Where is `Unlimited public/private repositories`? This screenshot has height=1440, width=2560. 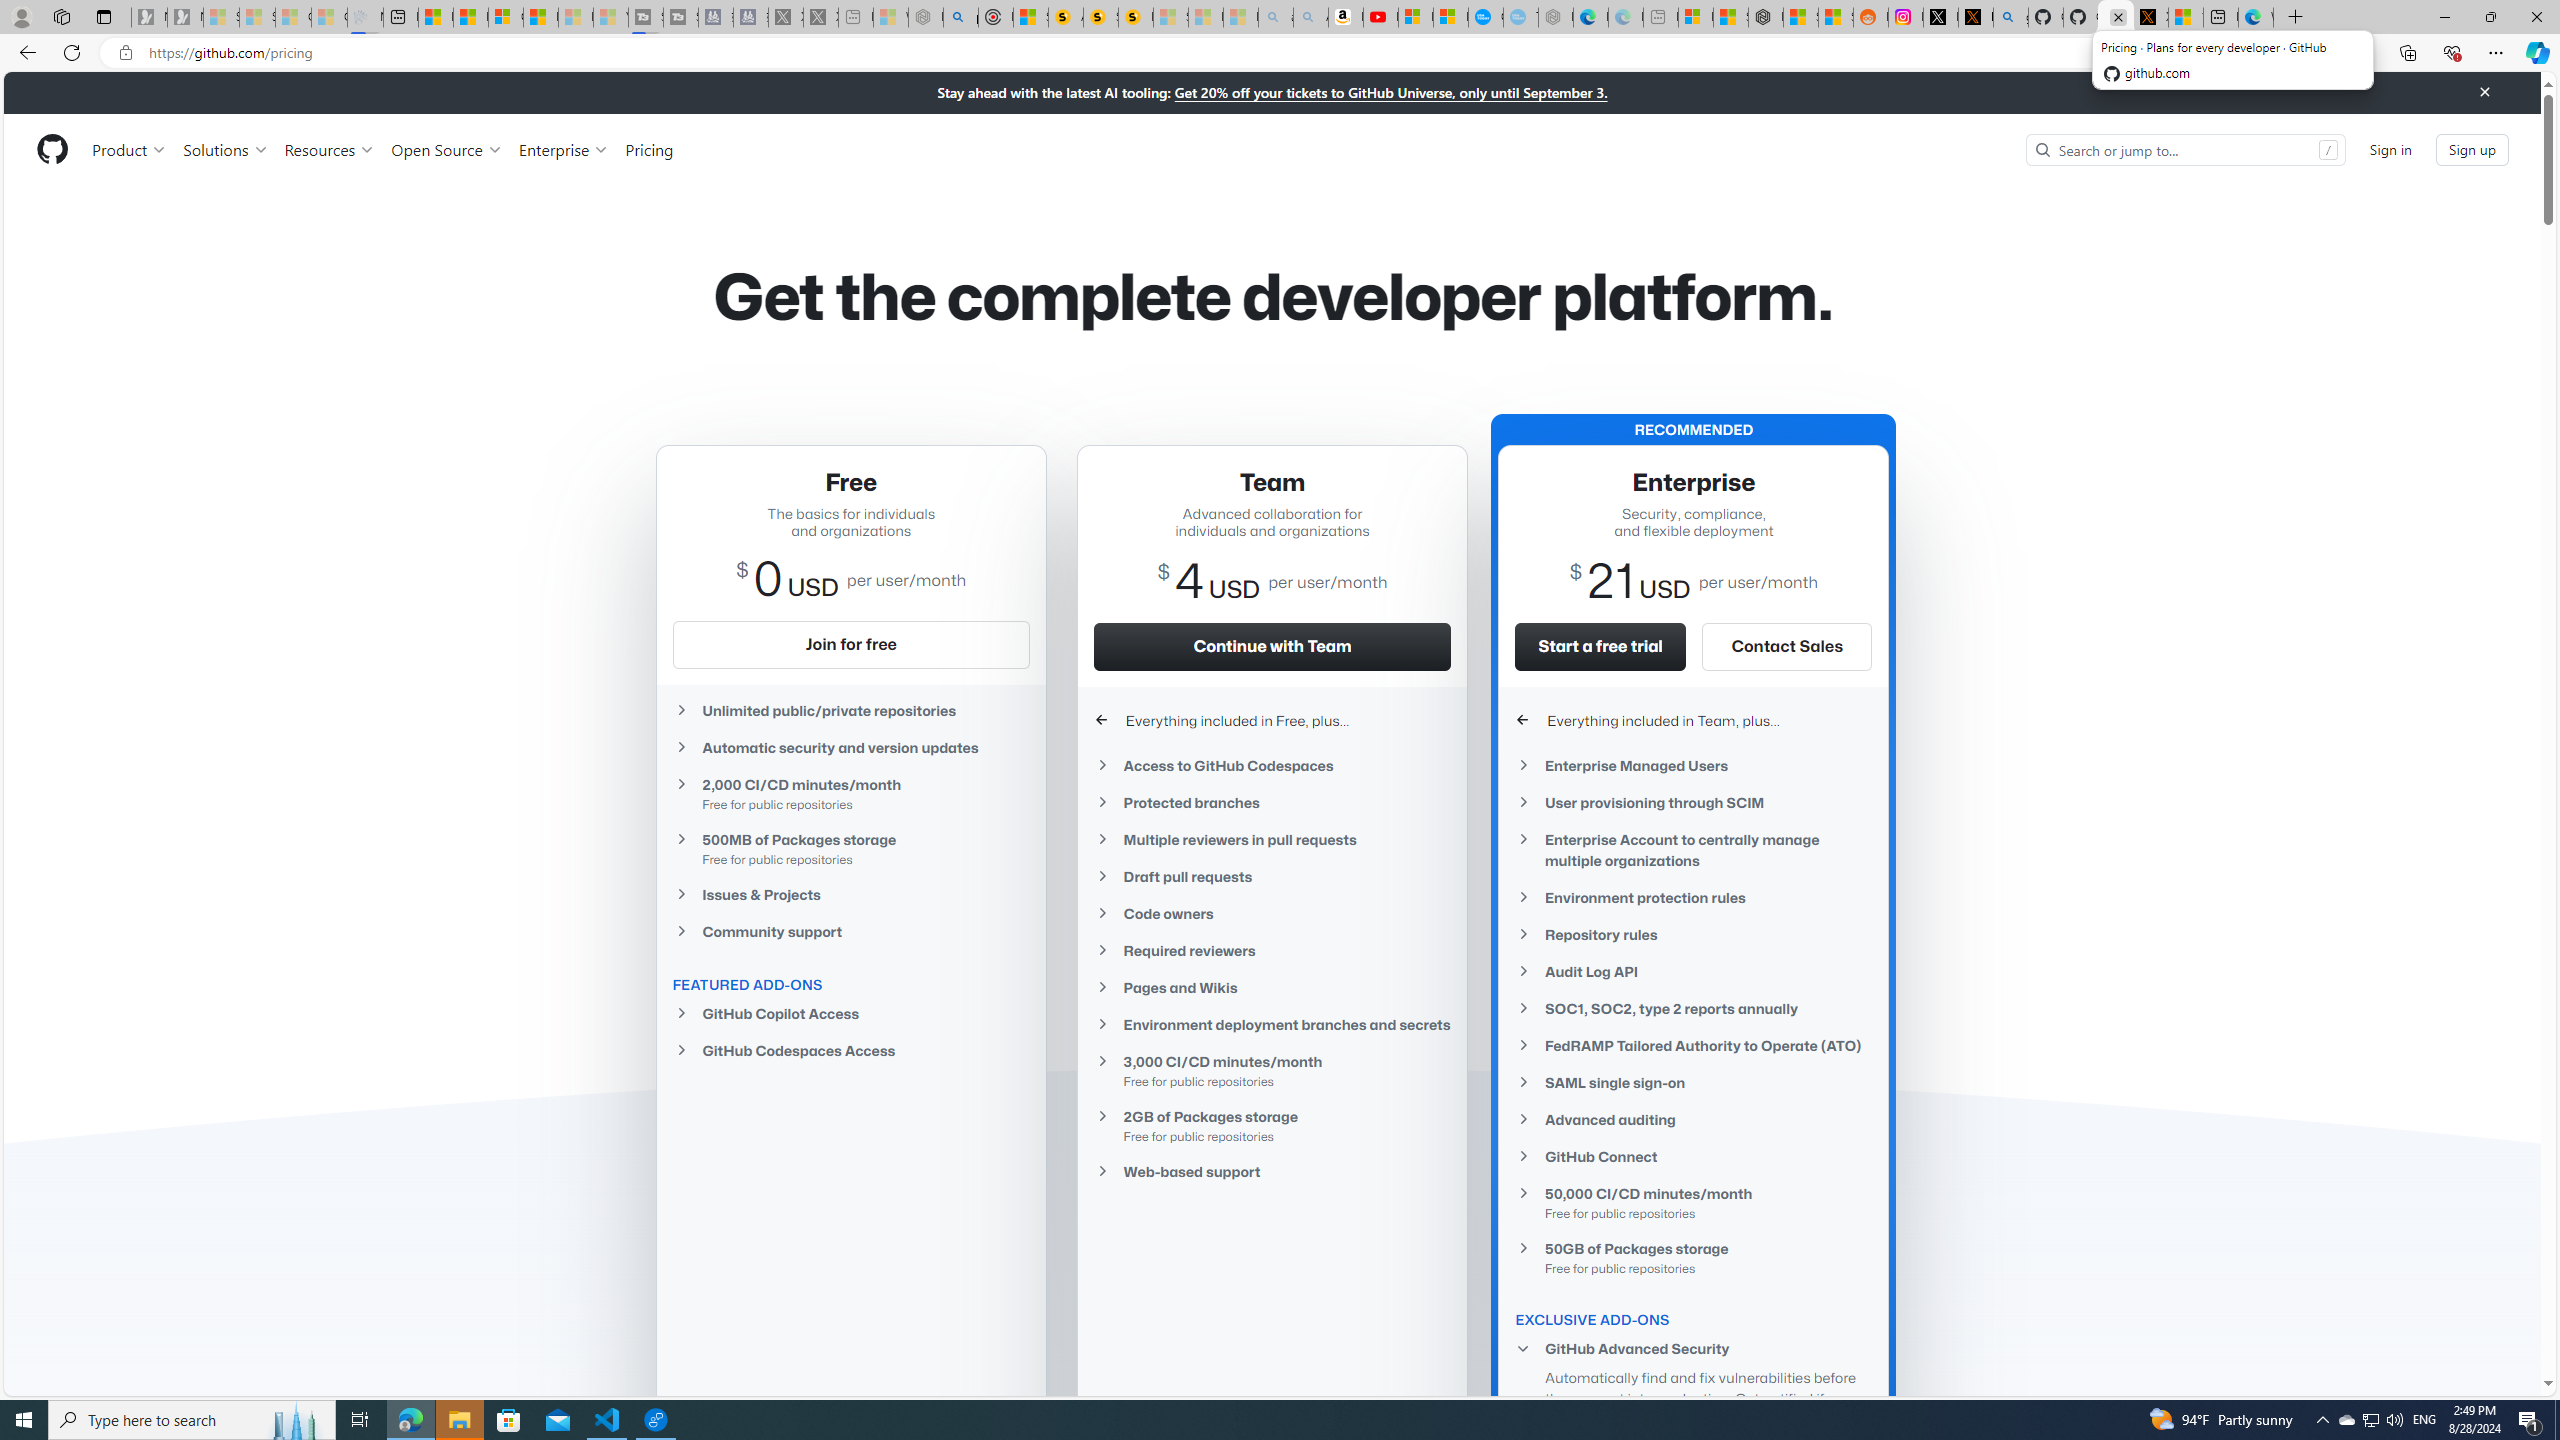
Unlimited public/private repositories is located at coordinates (850, 711).